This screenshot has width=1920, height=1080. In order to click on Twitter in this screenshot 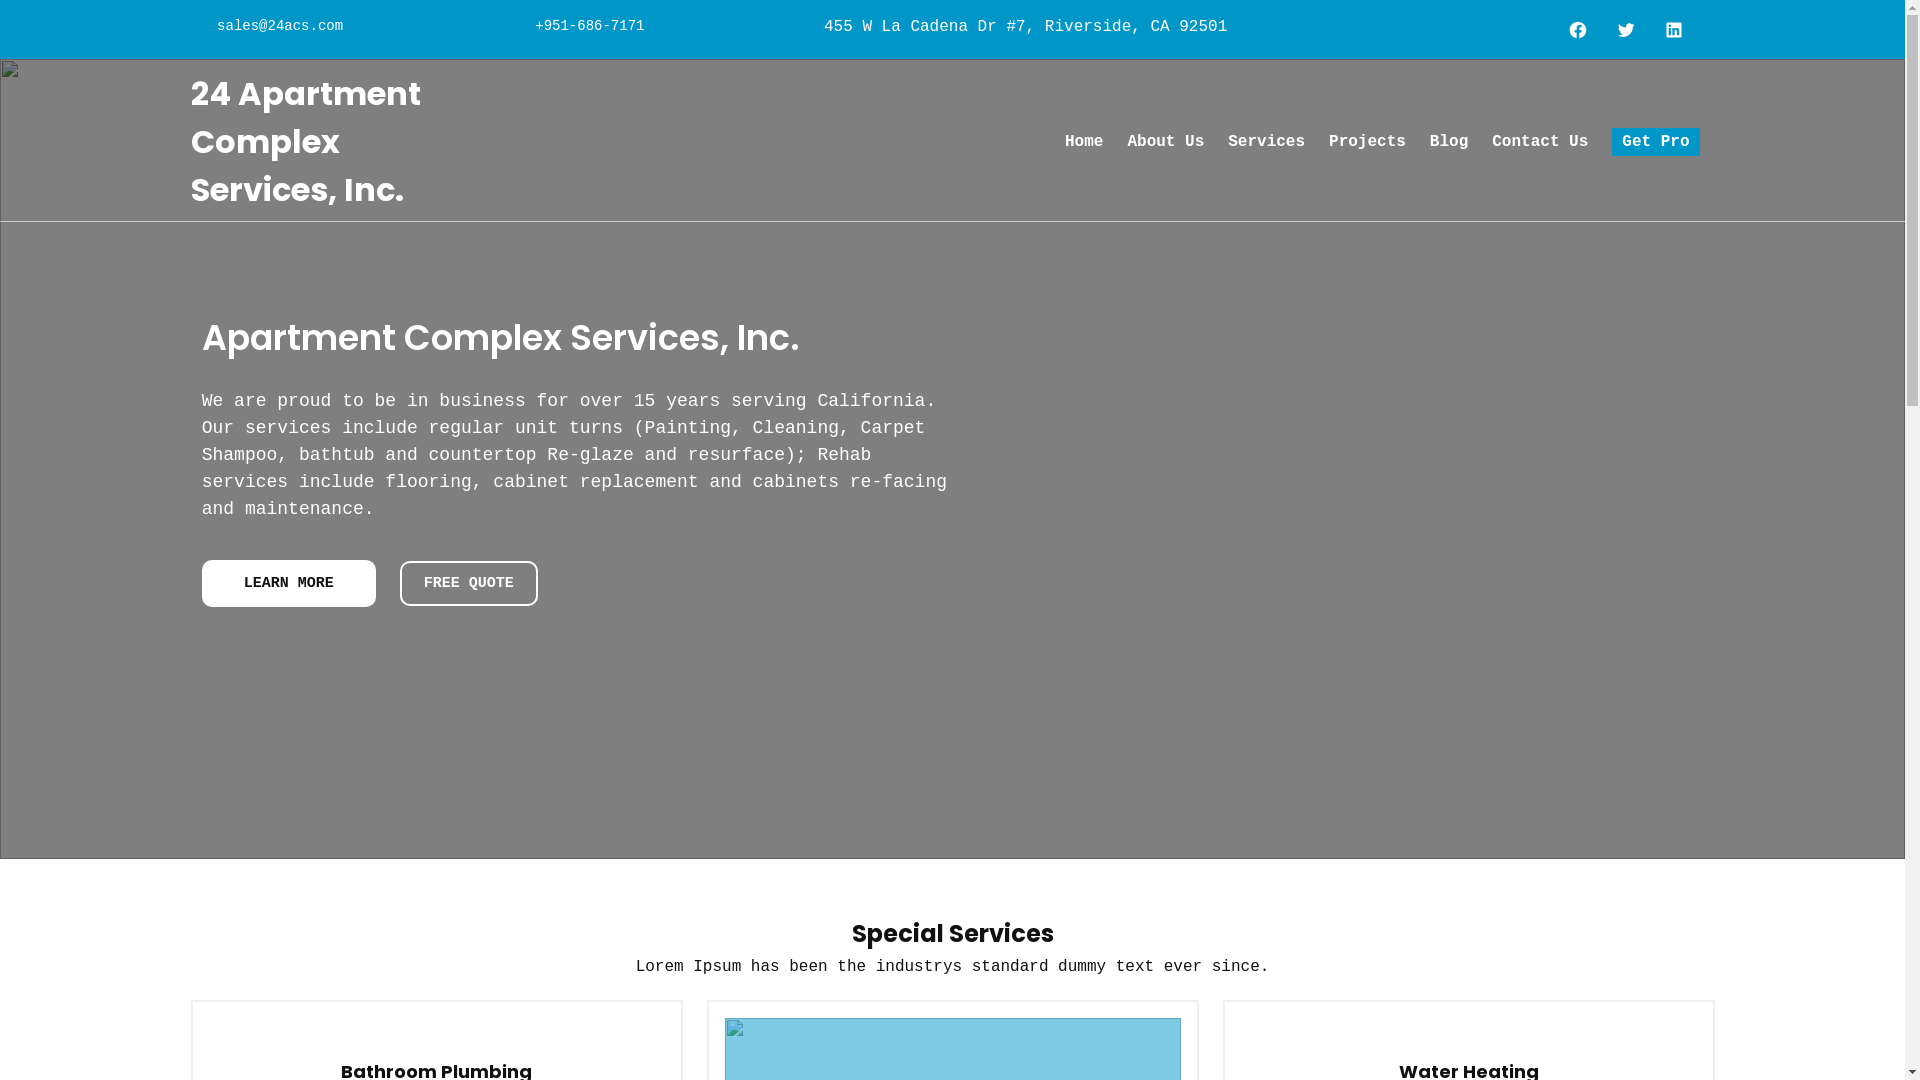, I will do `click(1628, 30)`.